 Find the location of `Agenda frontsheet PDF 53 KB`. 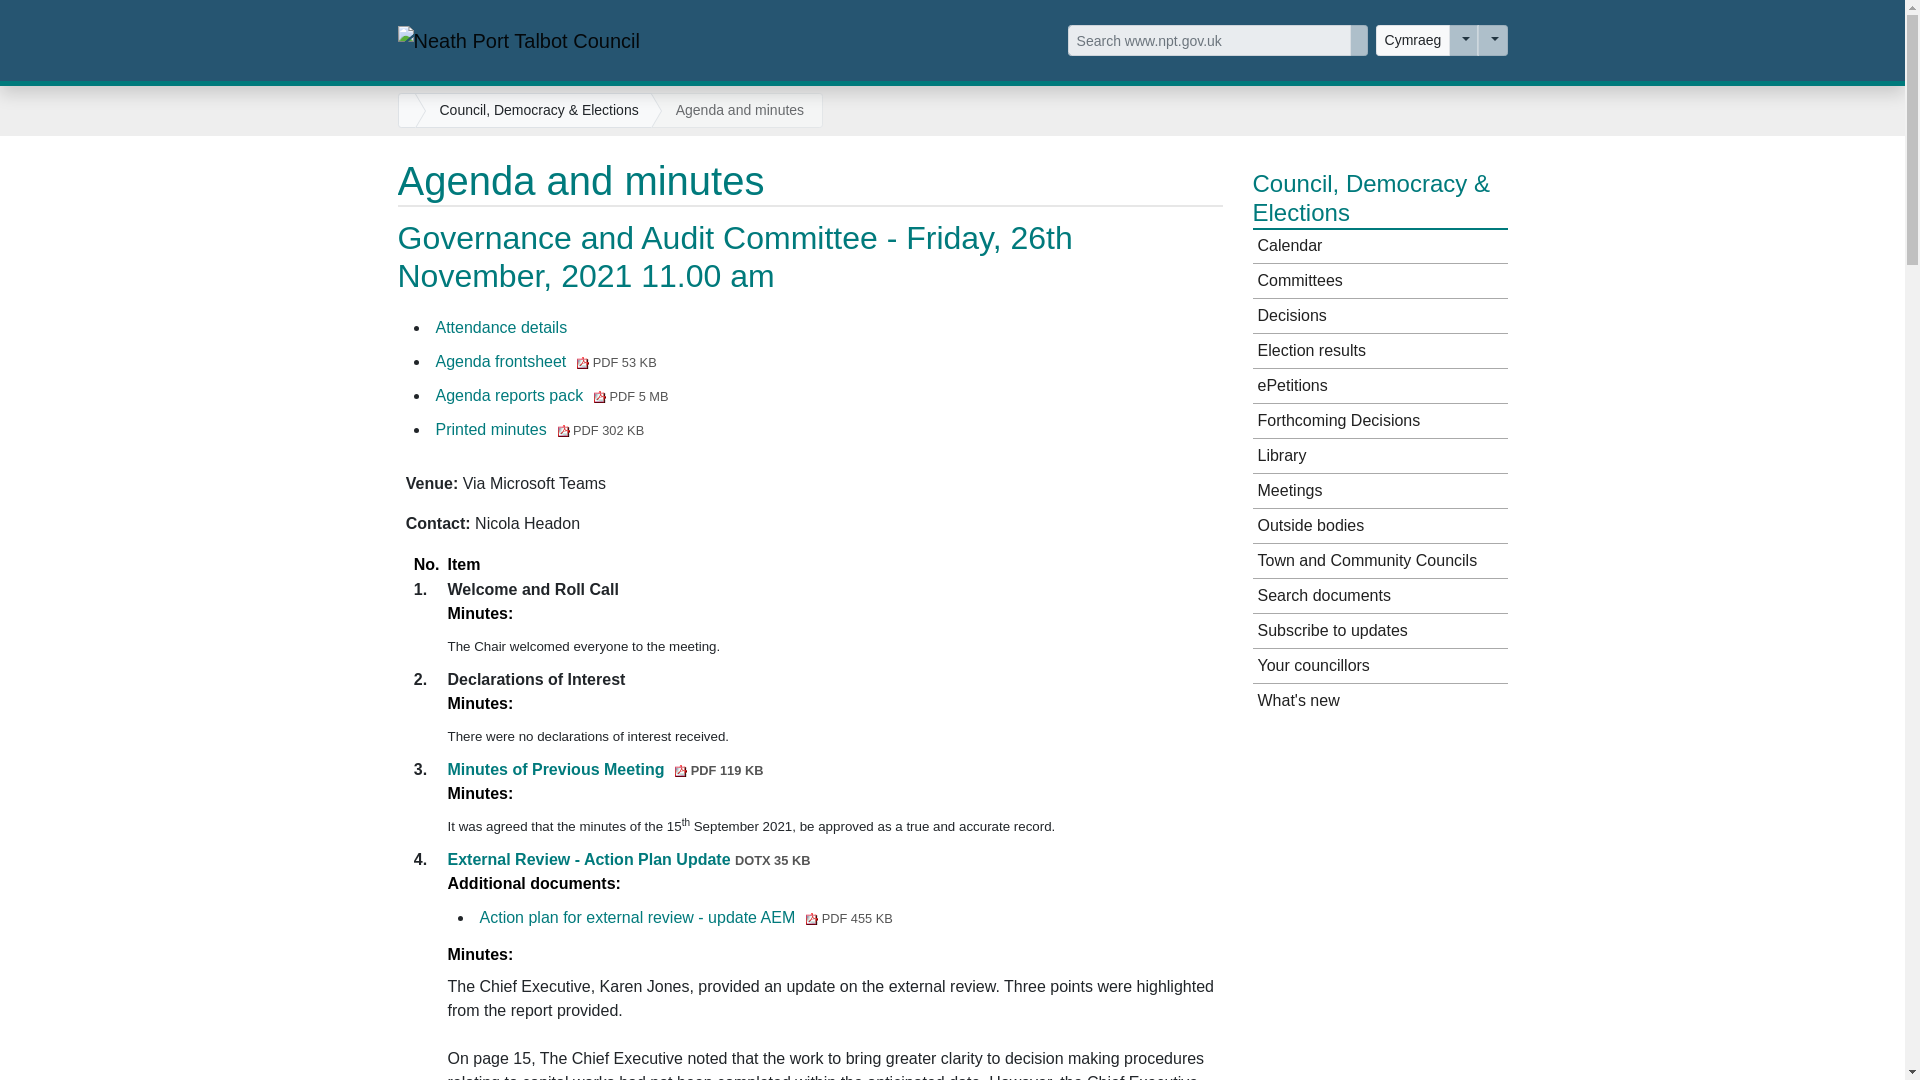

Agenda frontsheet PDF 53 KB is located at coordinates (546, 362).